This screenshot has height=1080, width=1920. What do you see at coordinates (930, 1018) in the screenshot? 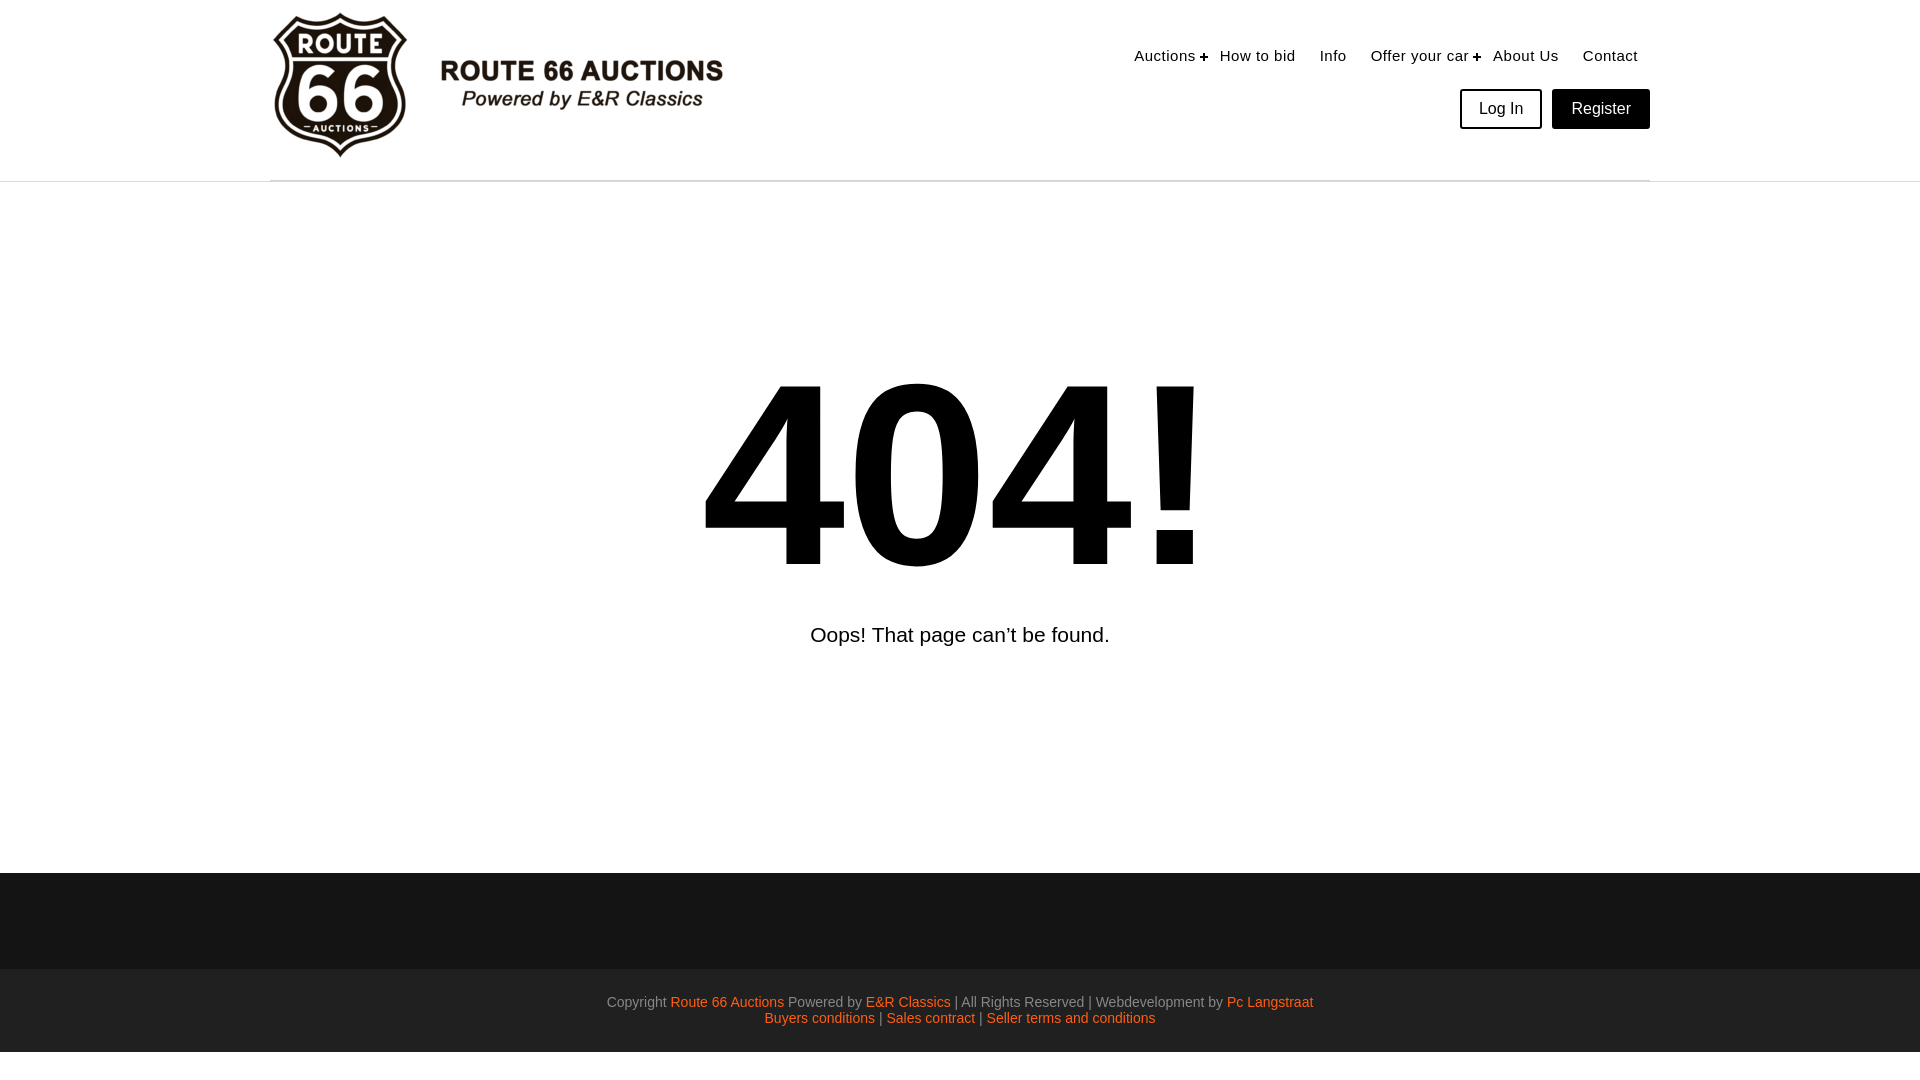
I see `Sales contract` at bounding box center [930, 1018].